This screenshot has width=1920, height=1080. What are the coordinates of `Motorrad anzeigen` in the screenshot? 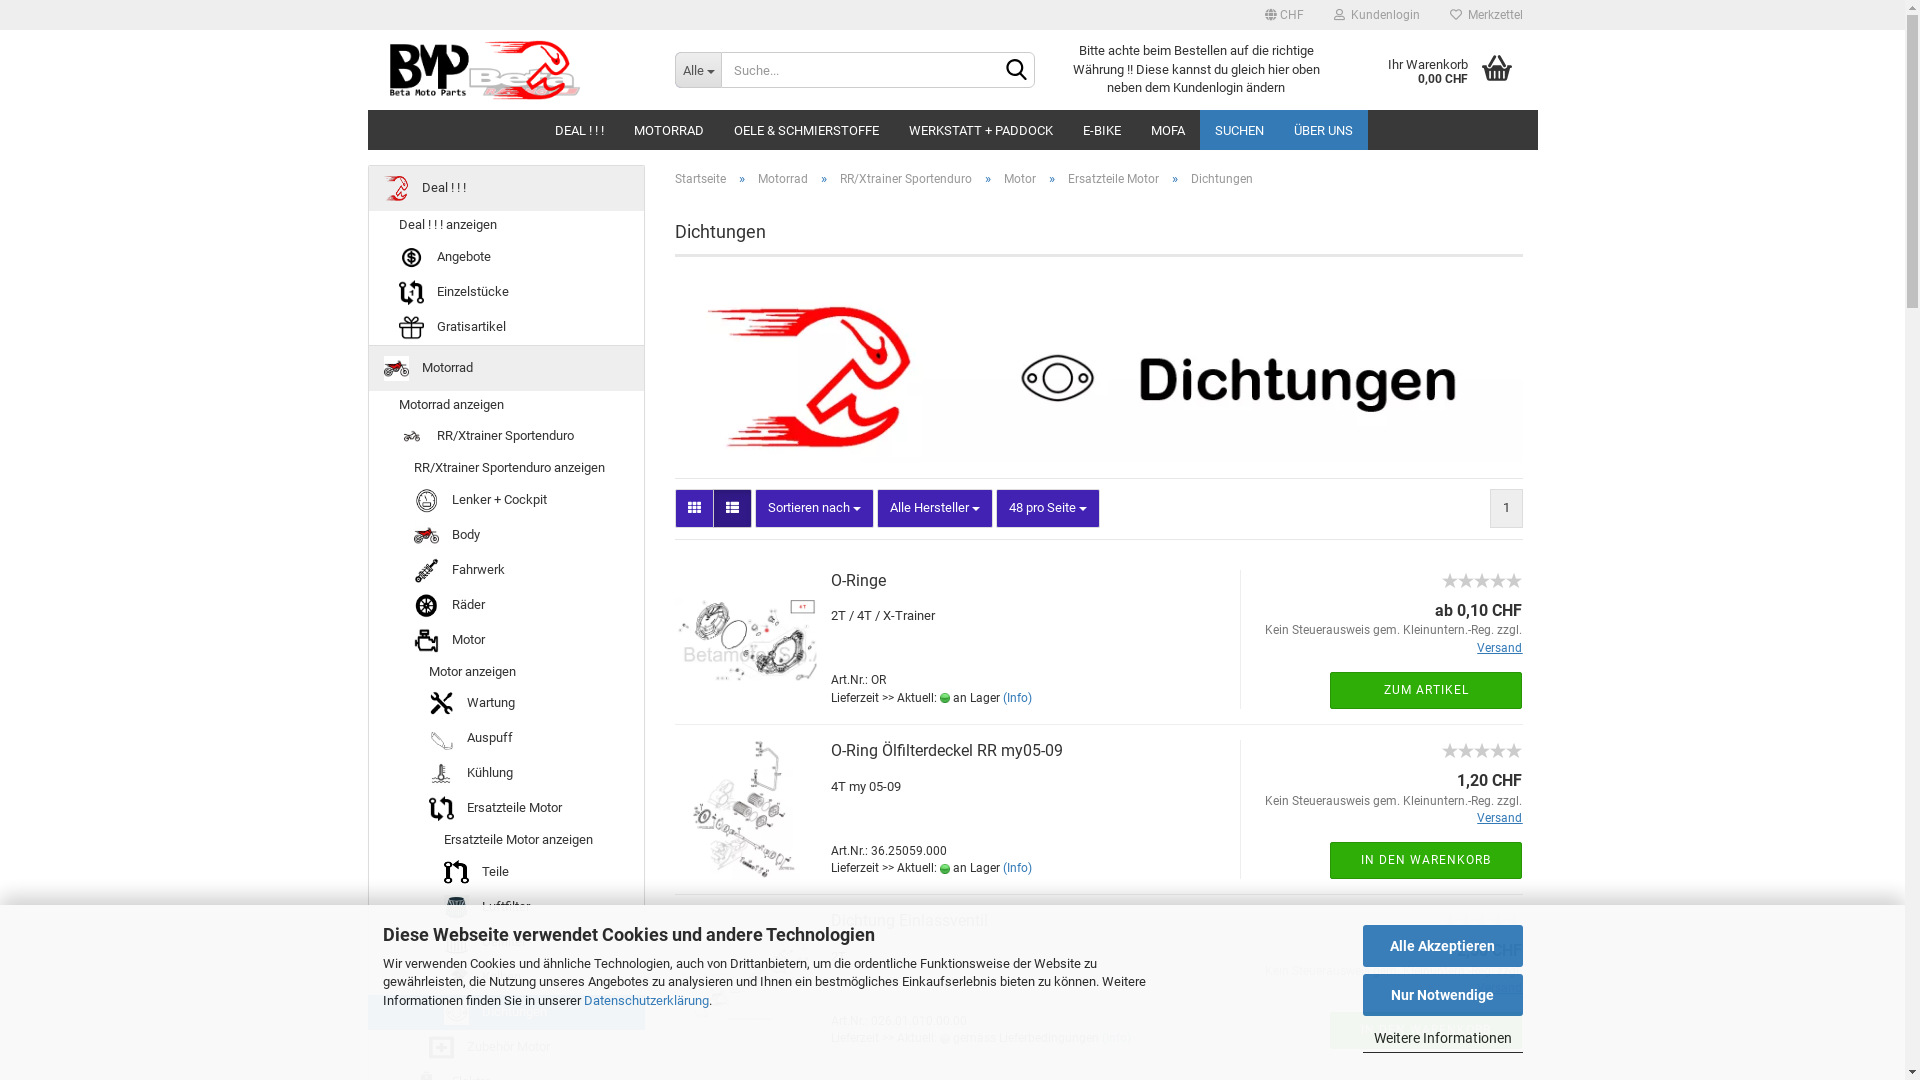 It's located at (506, 406).